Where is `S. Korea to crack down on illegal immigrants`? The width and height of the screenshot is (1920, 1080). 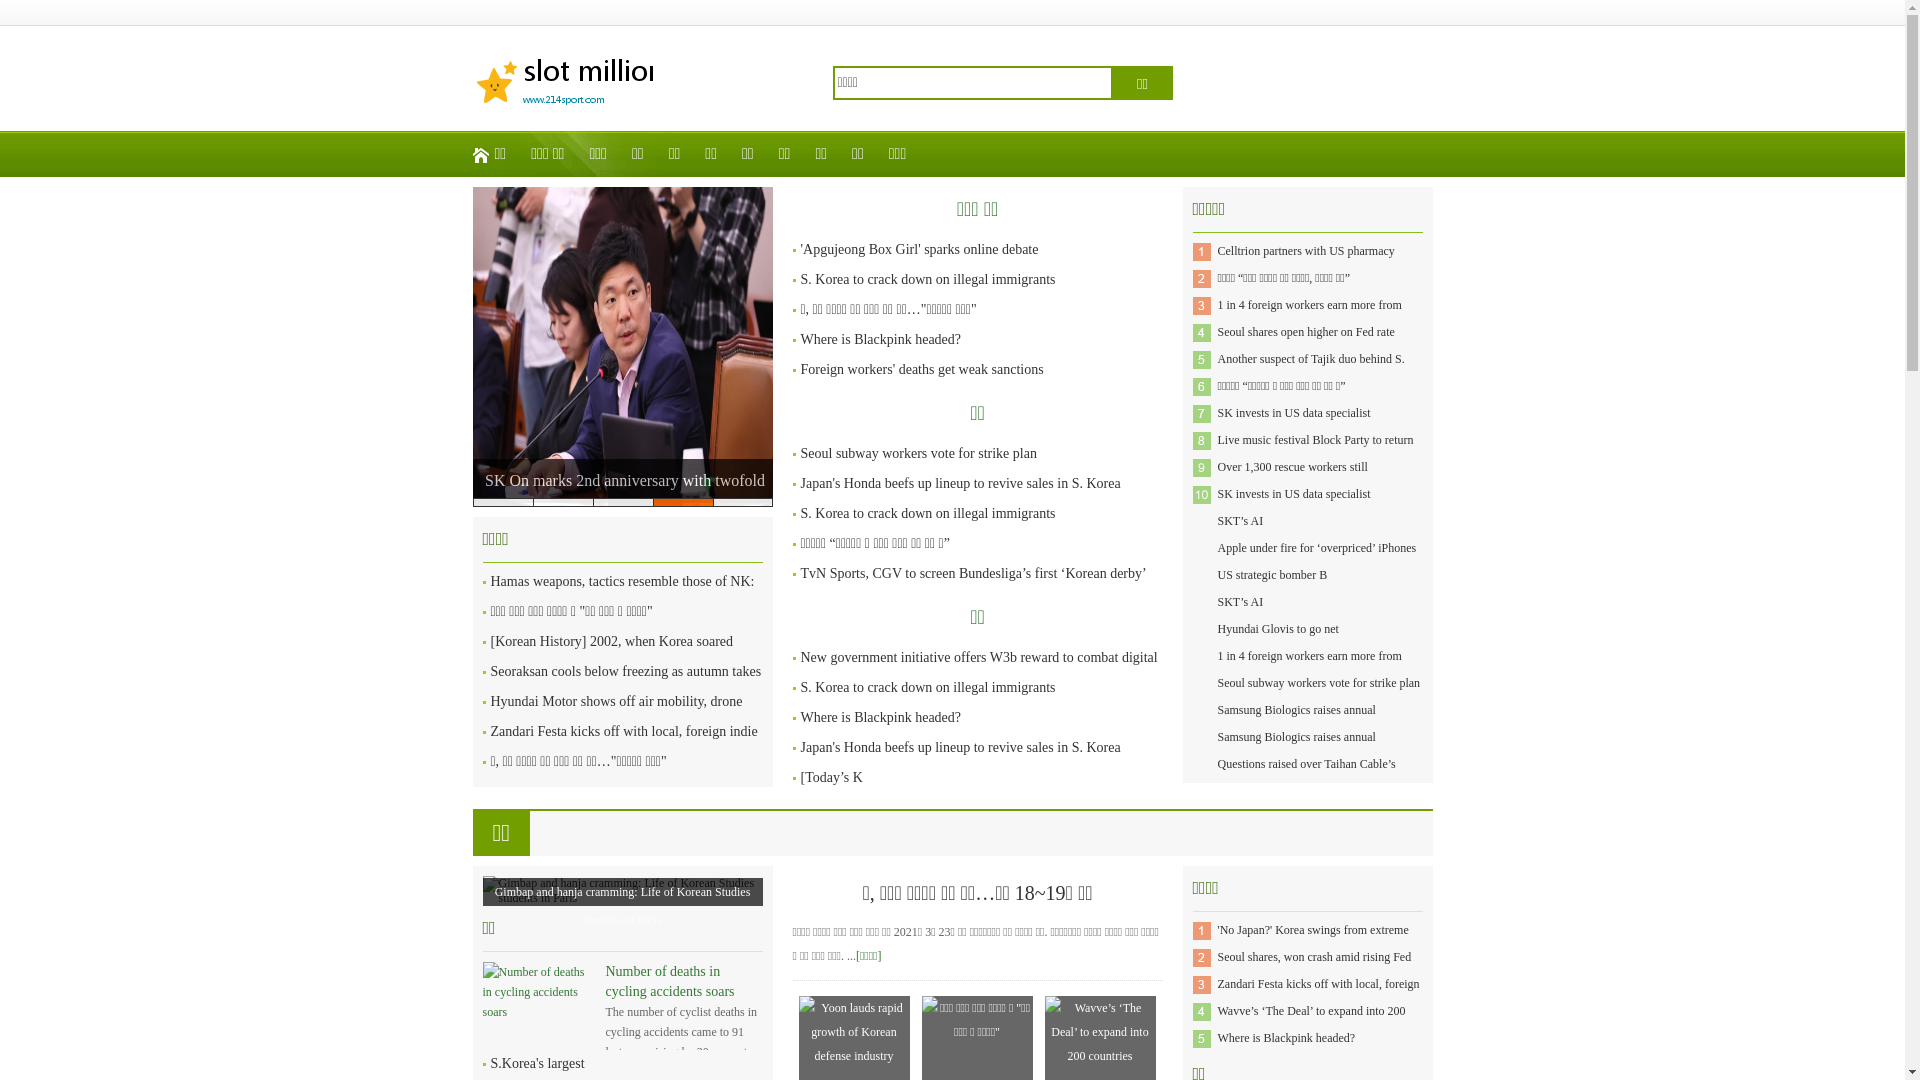
S. Korea to crack down on illegal immigrants is located at coordinates (928, 514).